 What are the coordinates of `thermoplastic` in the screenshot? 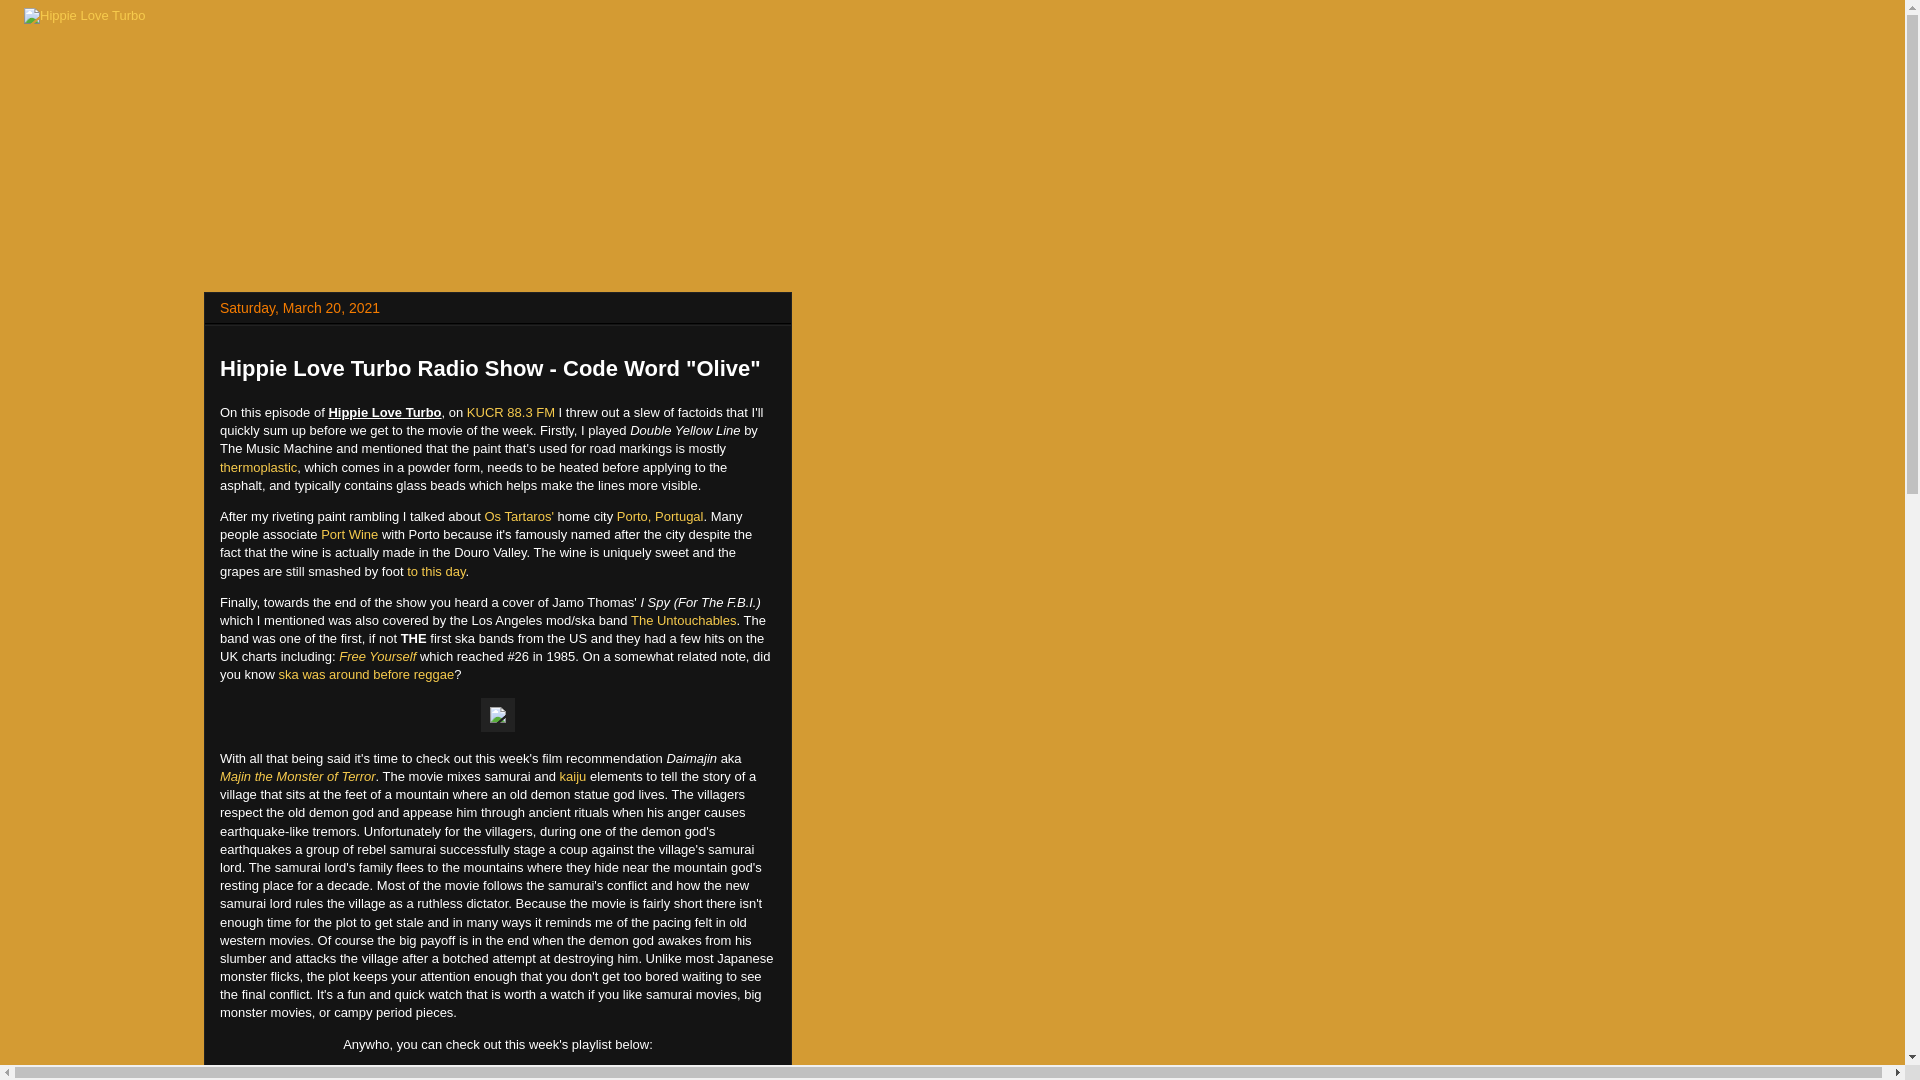 It's located at (258, 468).